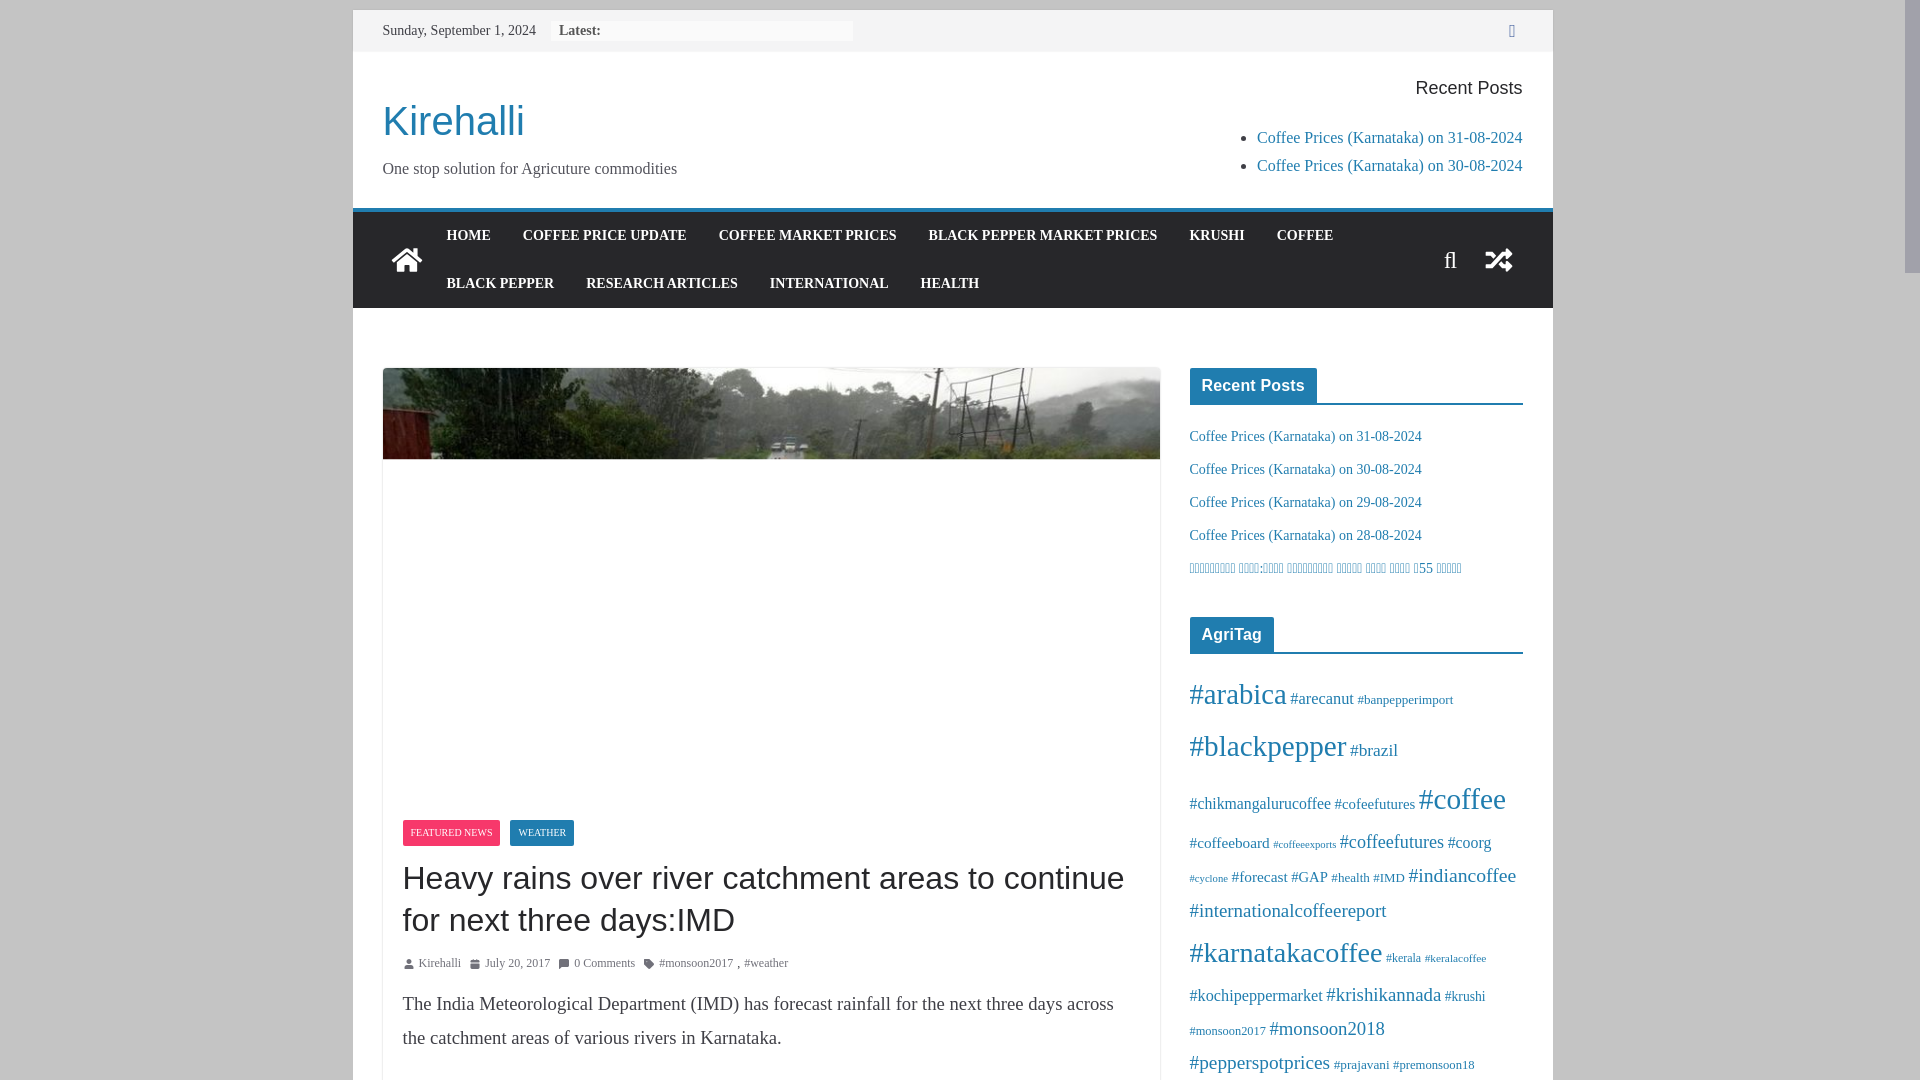  What do you see at coordinates (453, 120) in the screenshot?
I see `Kirehalli` at bounding box center [453, 120].